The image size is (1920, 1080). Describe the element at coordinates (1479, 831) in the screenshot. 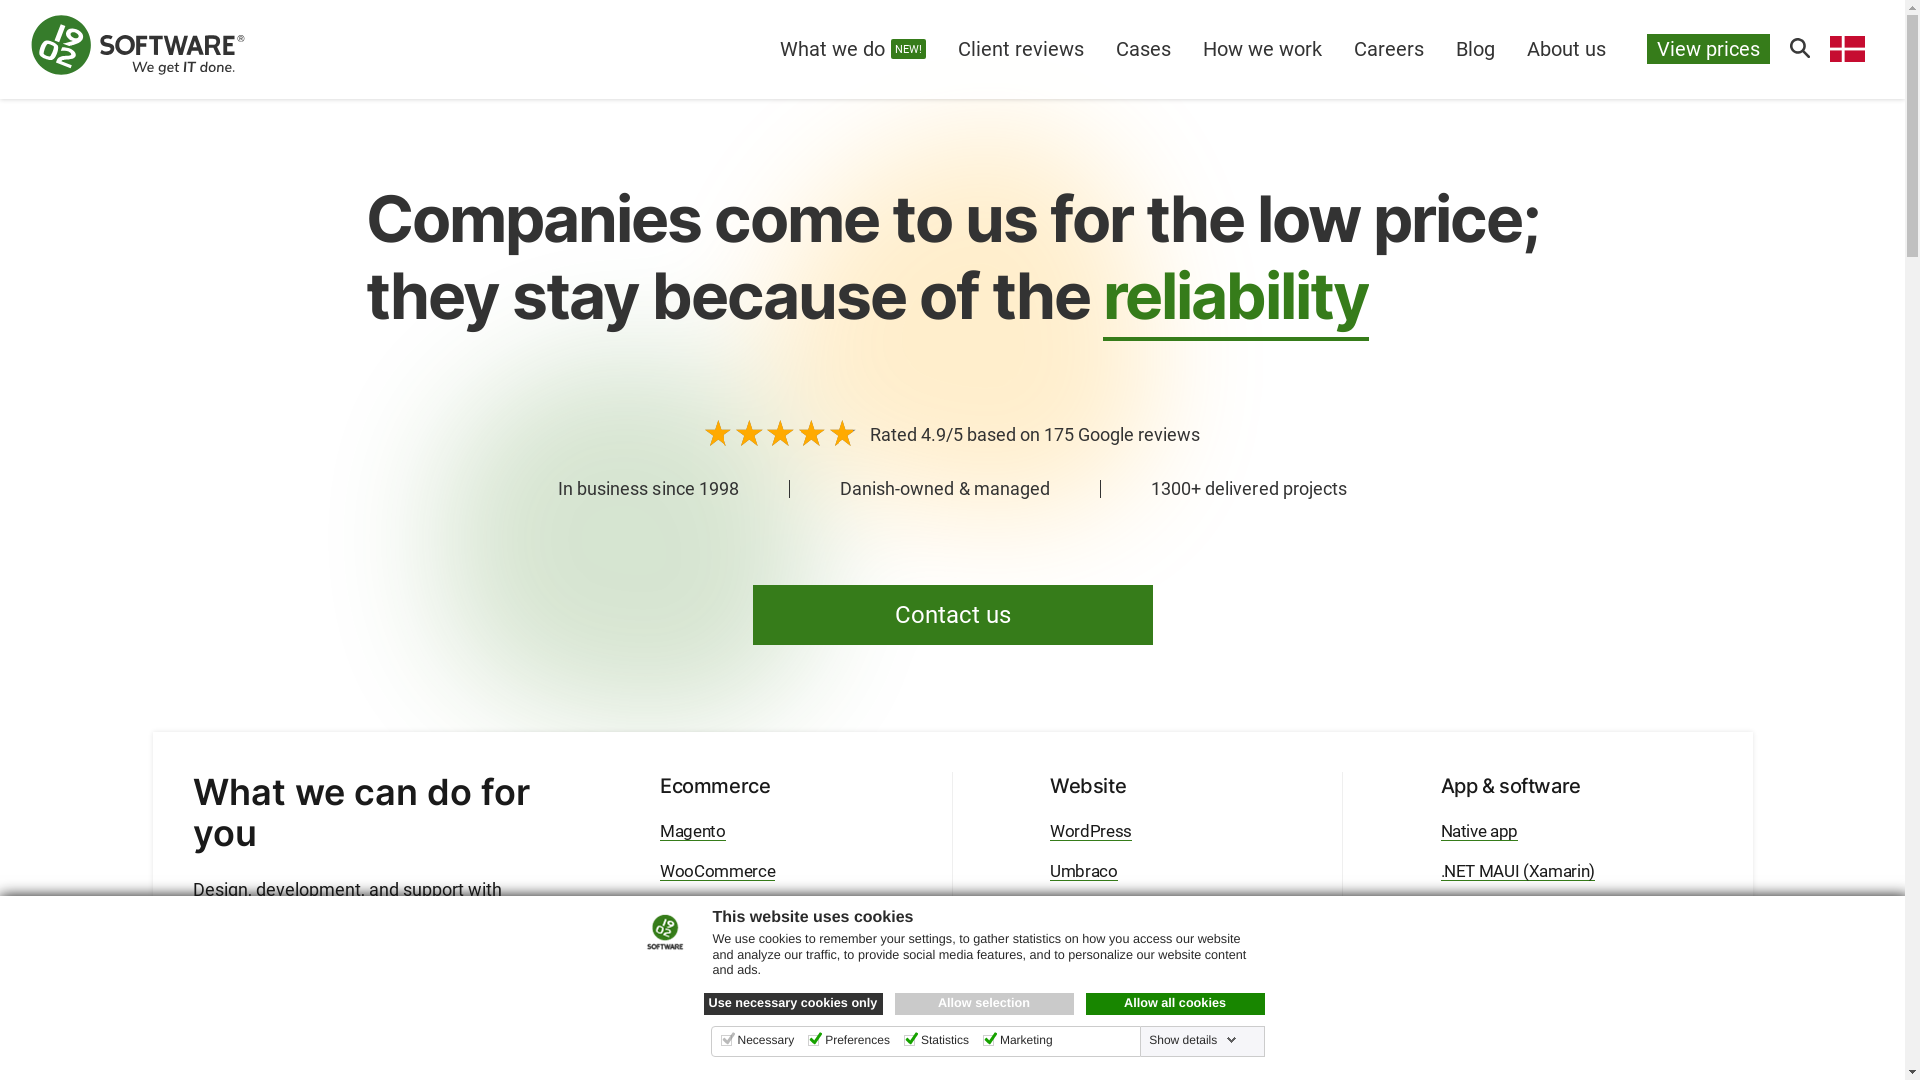

I see `Native app` at that location.